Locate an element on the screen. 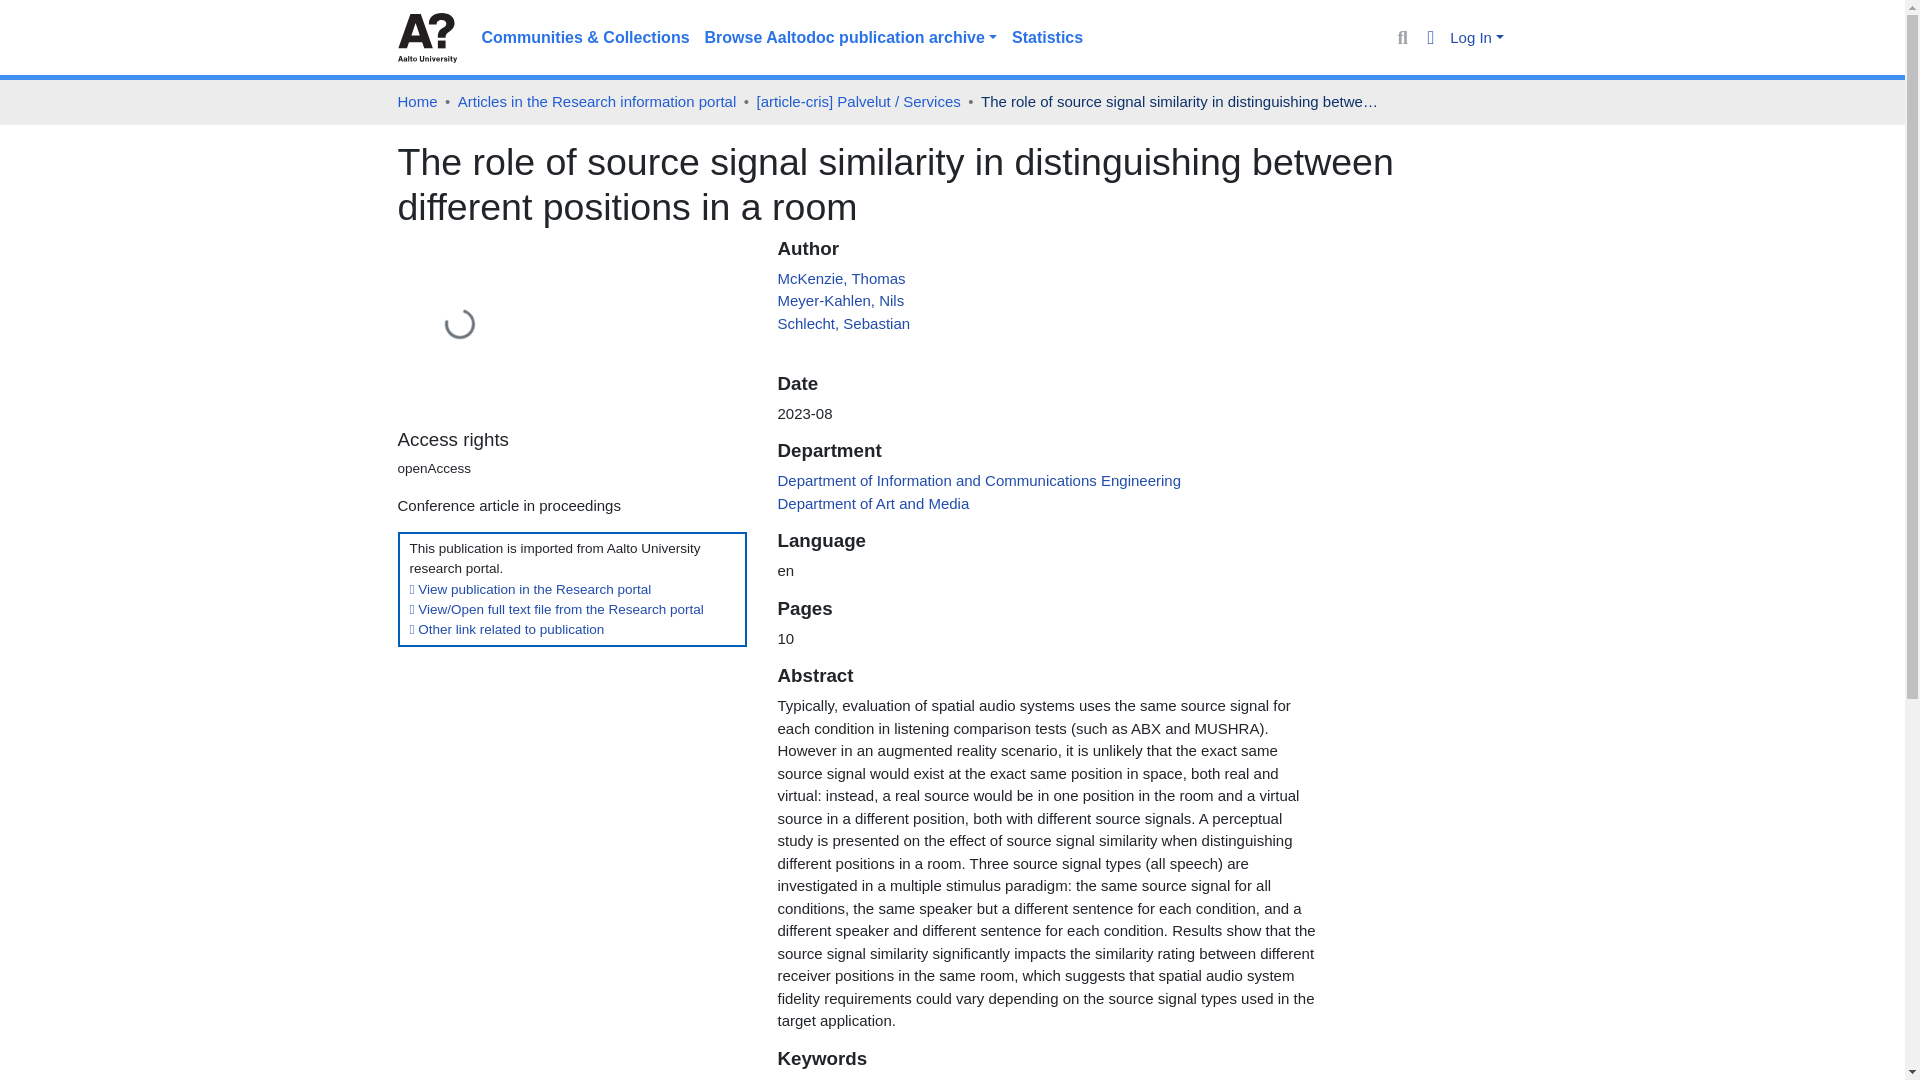 The width and height of the screenshot is (1920, 1080). Articles in the Research information portal is located at coordinates (596, 102).